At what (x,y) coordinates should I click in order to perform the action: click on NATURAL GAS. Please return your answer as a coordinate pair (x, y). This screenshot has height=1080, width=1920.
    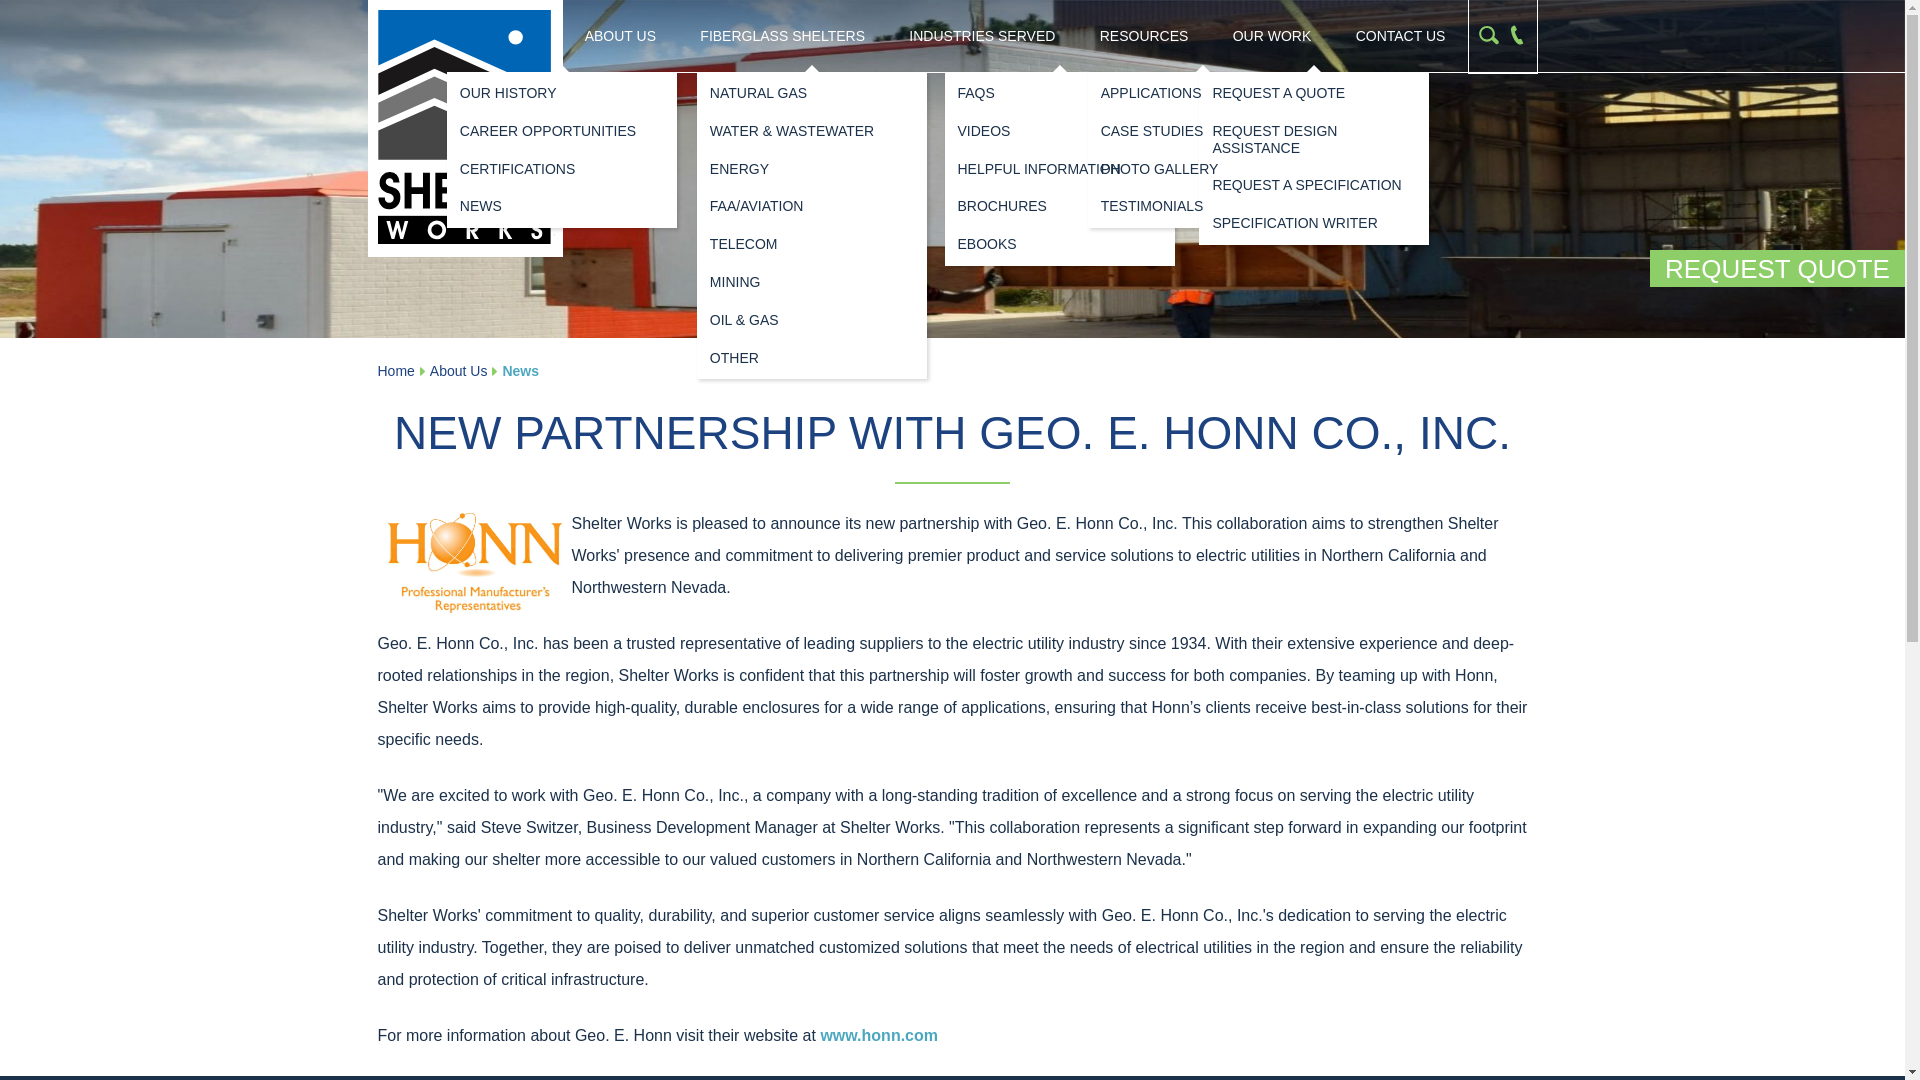
    Looking at the image, I should click on (812, 93).